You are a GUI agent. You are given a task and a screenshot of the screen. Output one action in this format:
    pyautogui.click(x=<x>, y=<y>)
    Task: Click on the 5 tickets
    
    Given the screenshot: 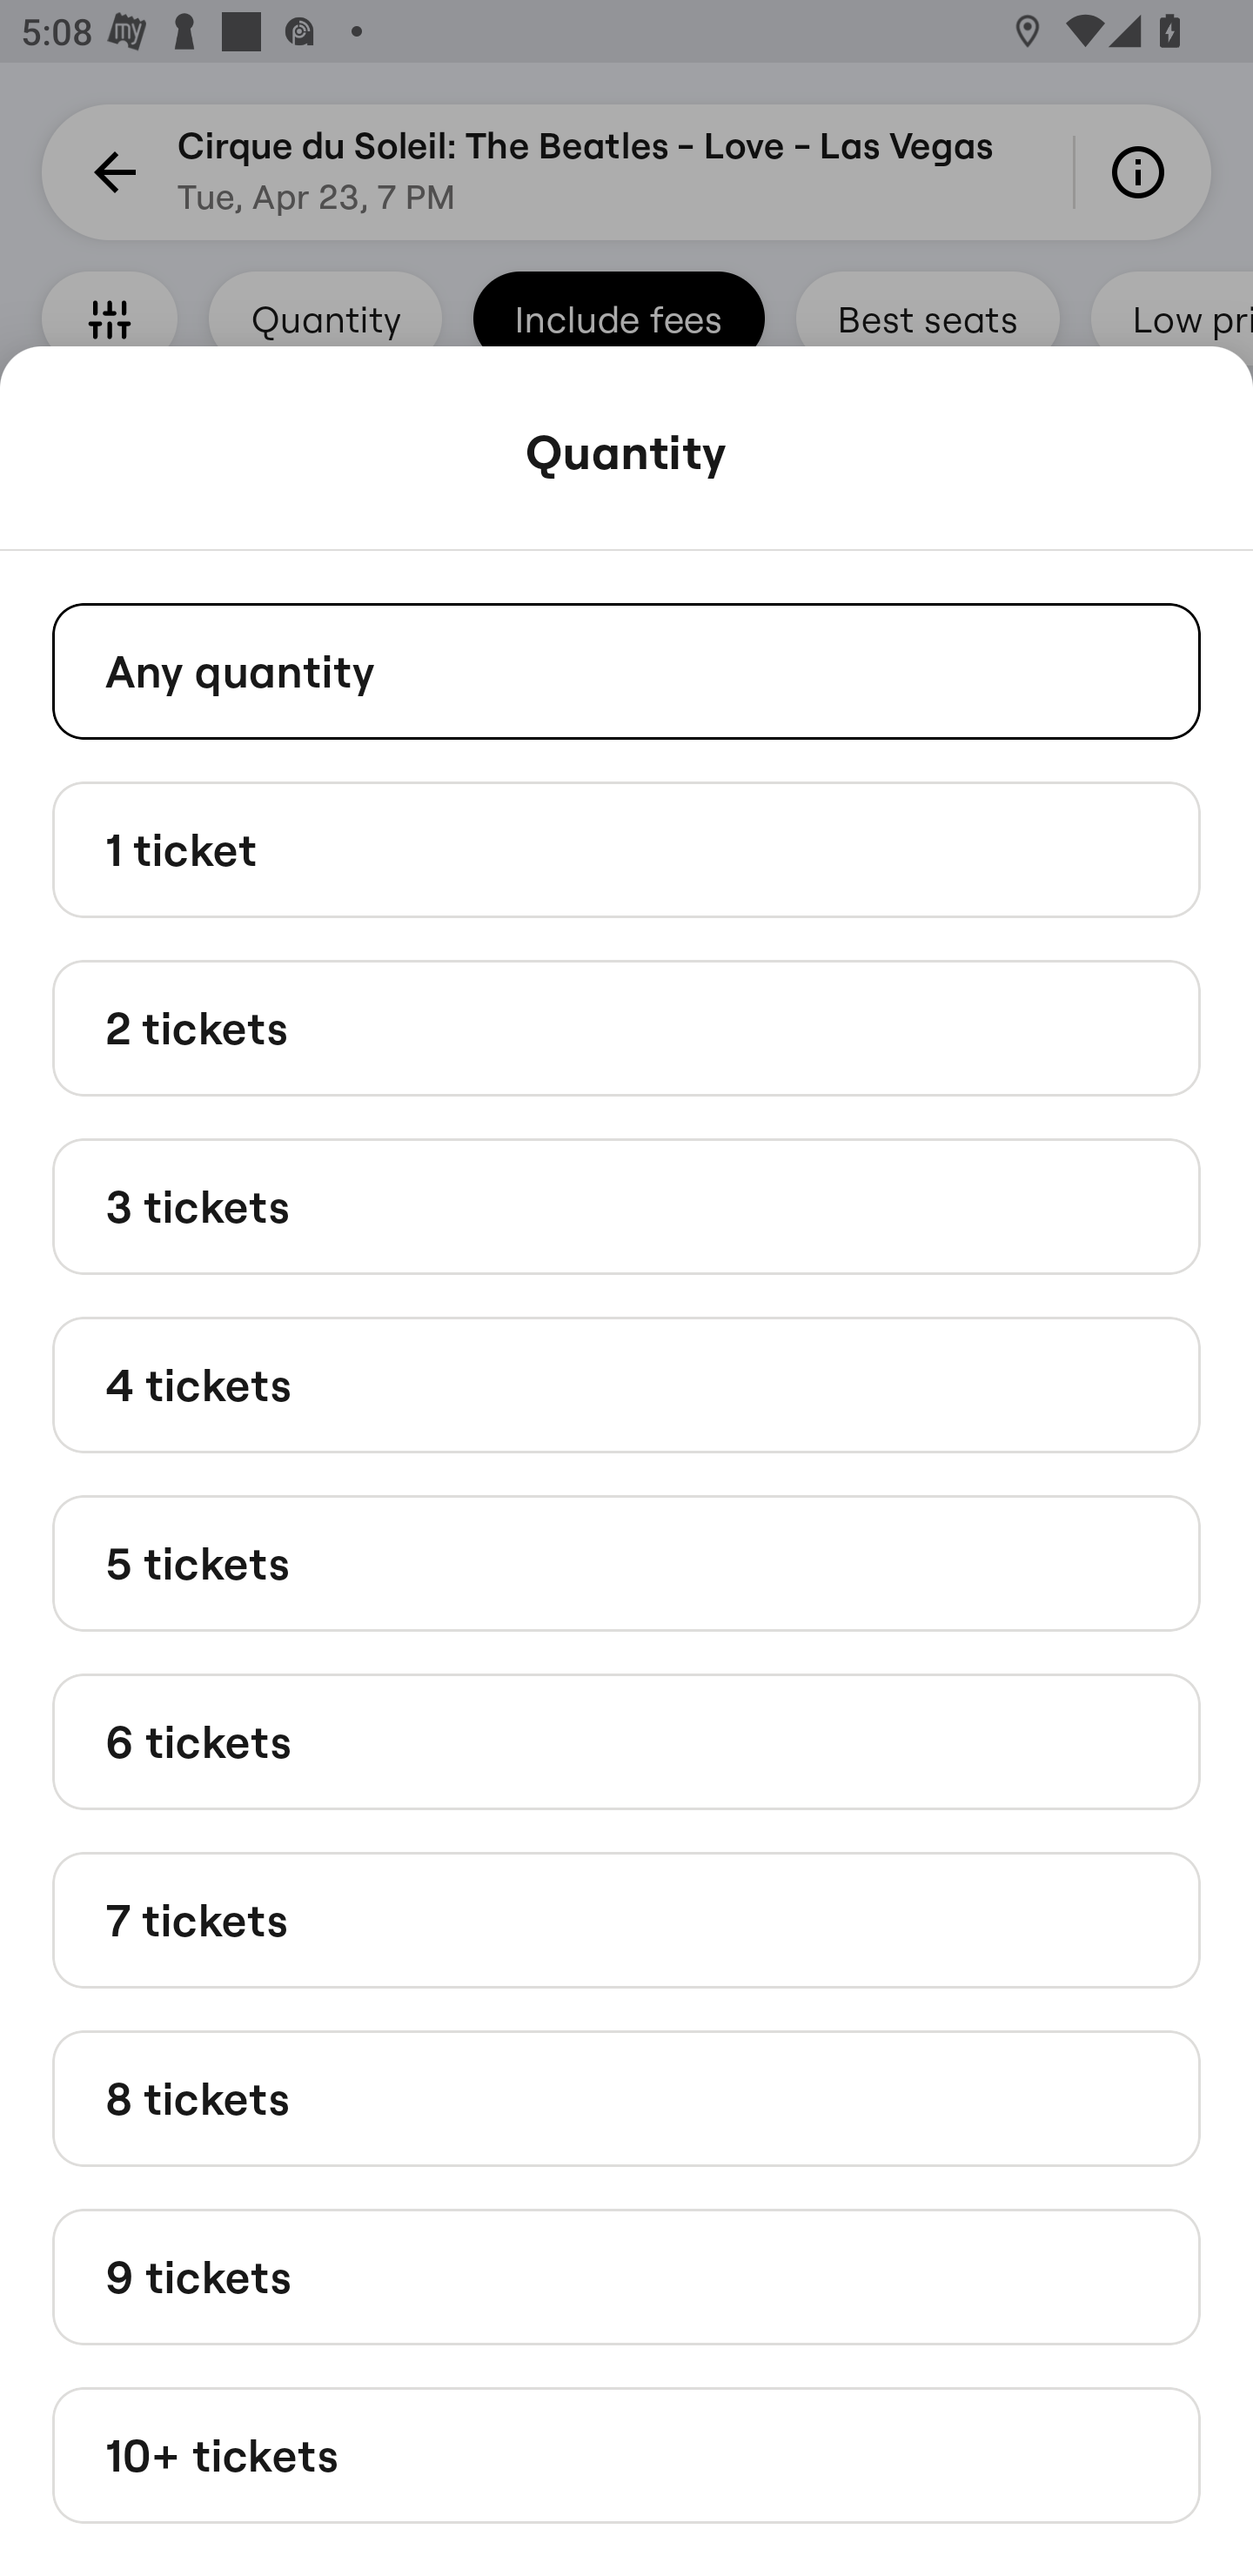 What is the action you would take?
    pyautogui.click(x=626, y=1561)
    